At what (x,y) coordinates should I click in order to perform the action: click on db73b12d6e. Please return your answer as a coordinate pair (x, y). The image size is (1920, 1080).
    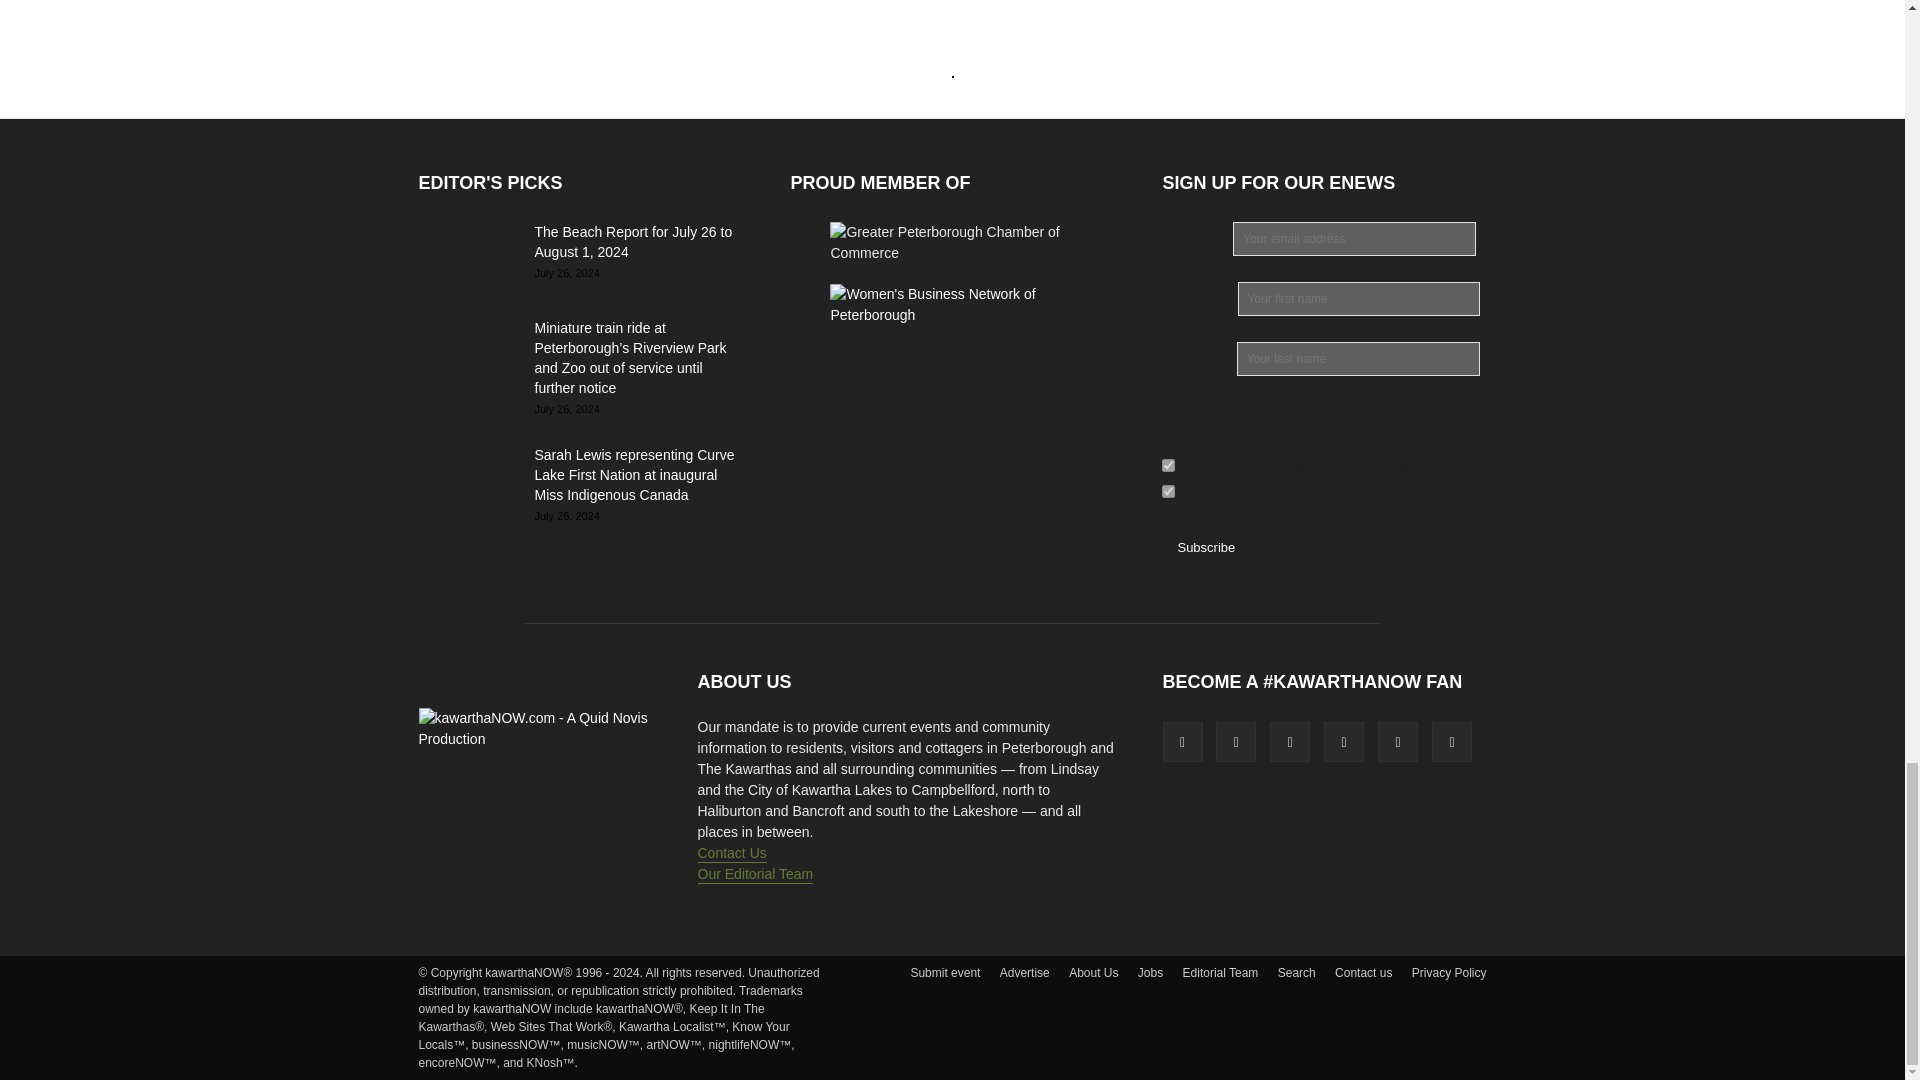
    Looking at the image, I should click on (1168, 465).